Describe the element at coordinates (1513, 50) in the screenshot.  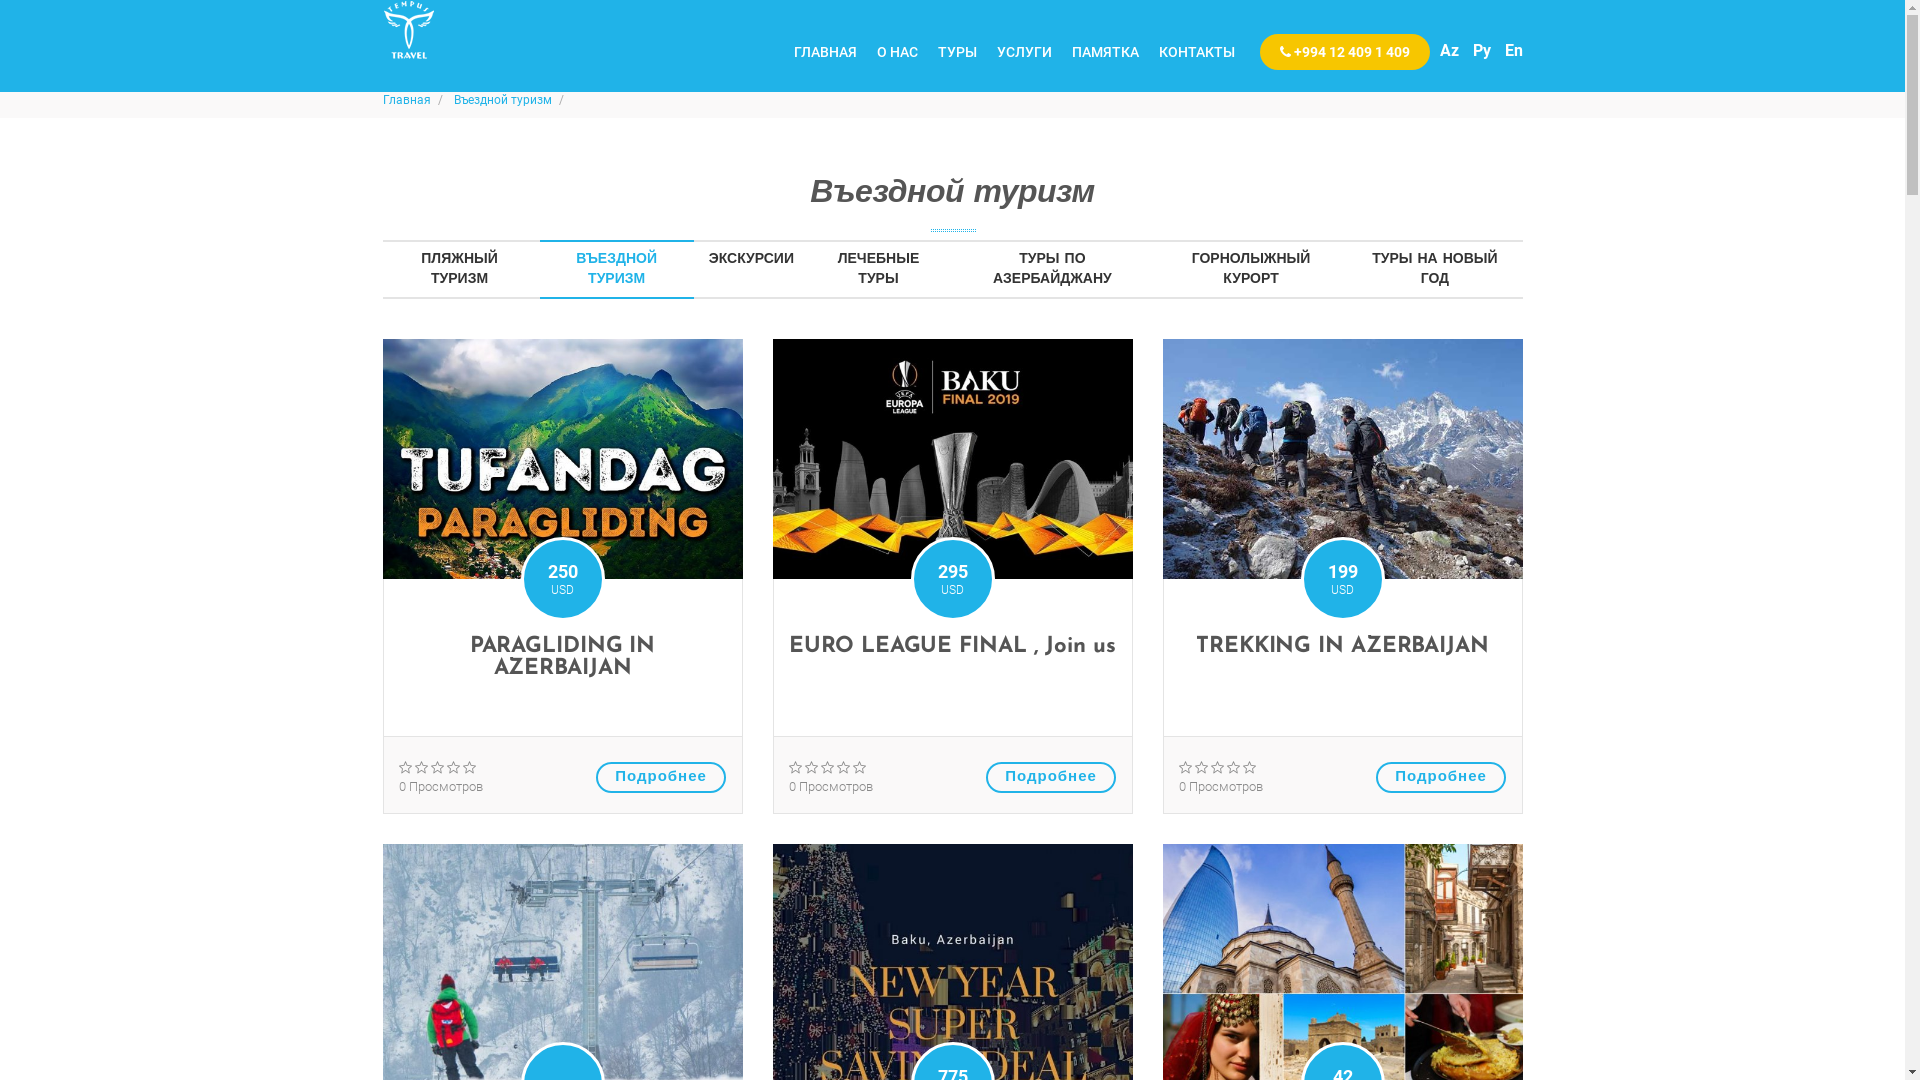
I see `En` at that location.